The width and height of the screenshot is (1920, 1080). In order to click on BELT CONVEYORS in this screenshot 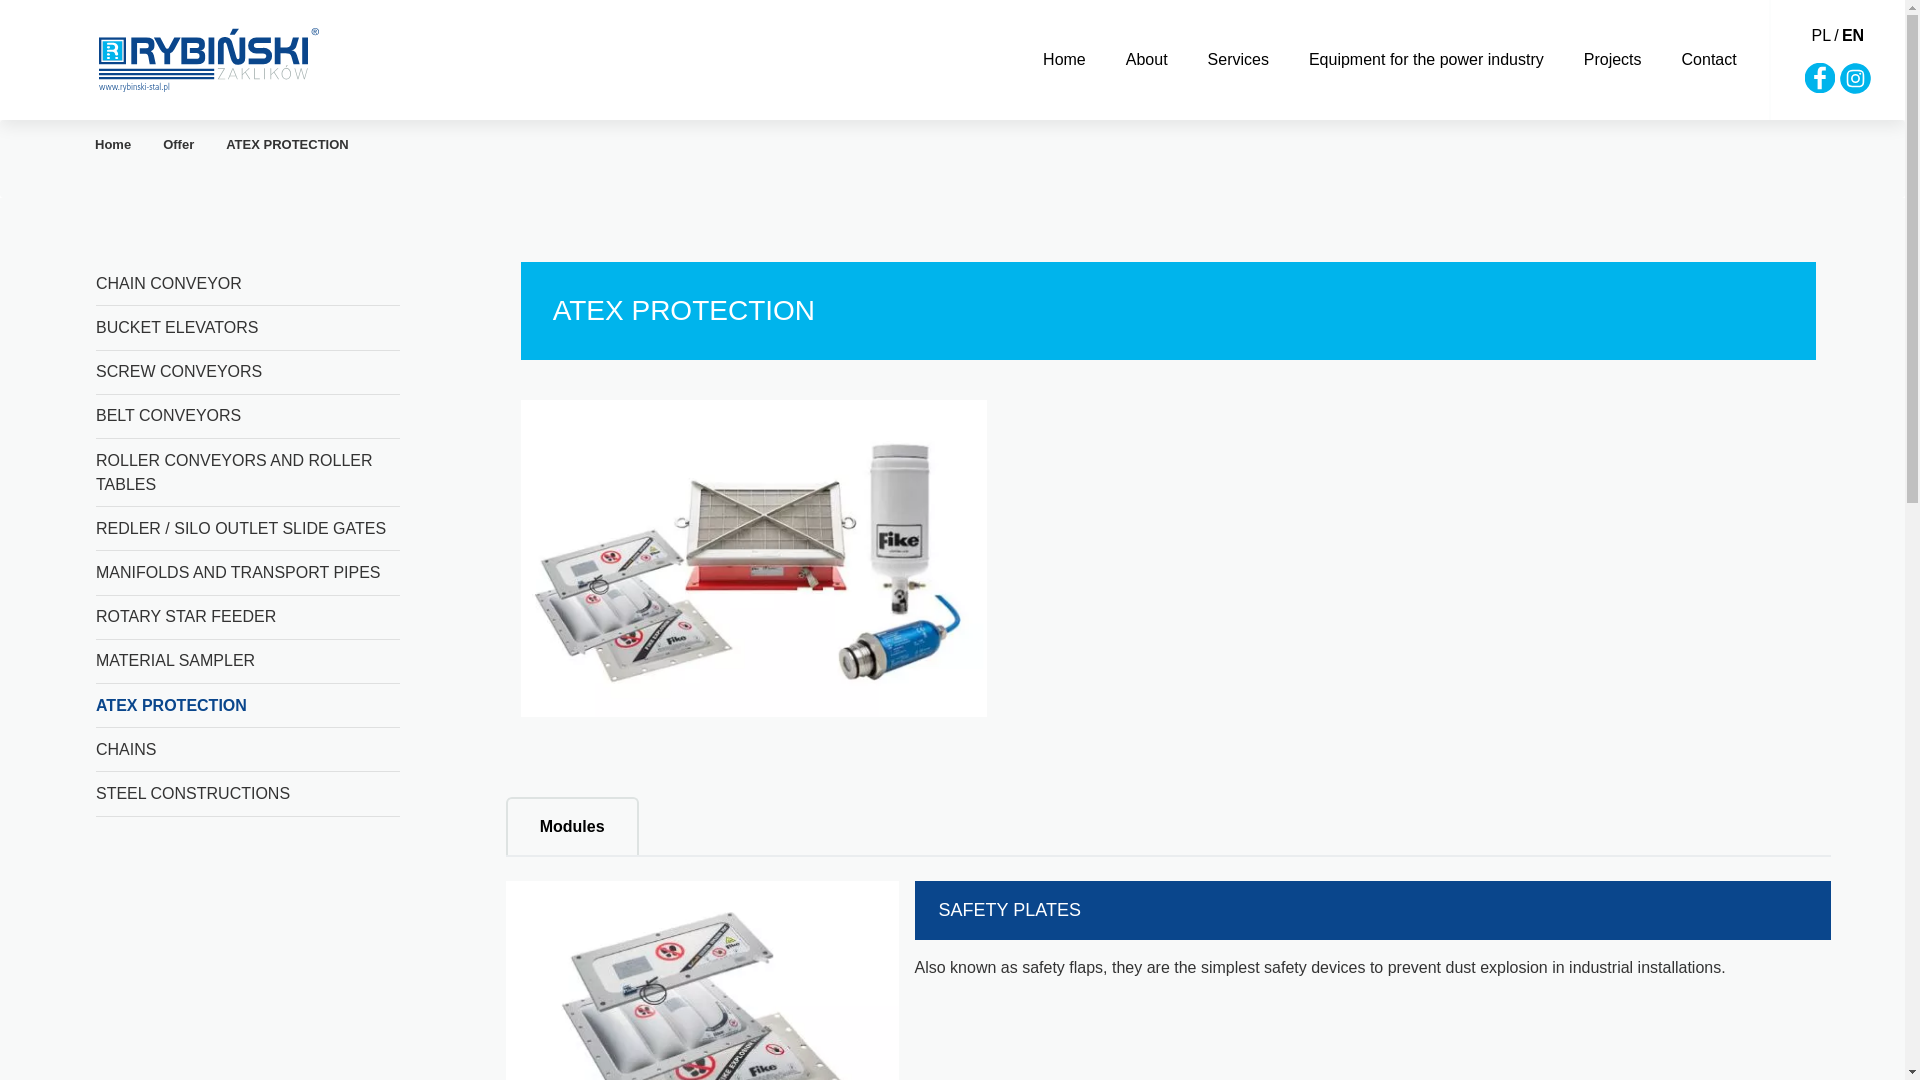, I will do `click(168, 415)`.